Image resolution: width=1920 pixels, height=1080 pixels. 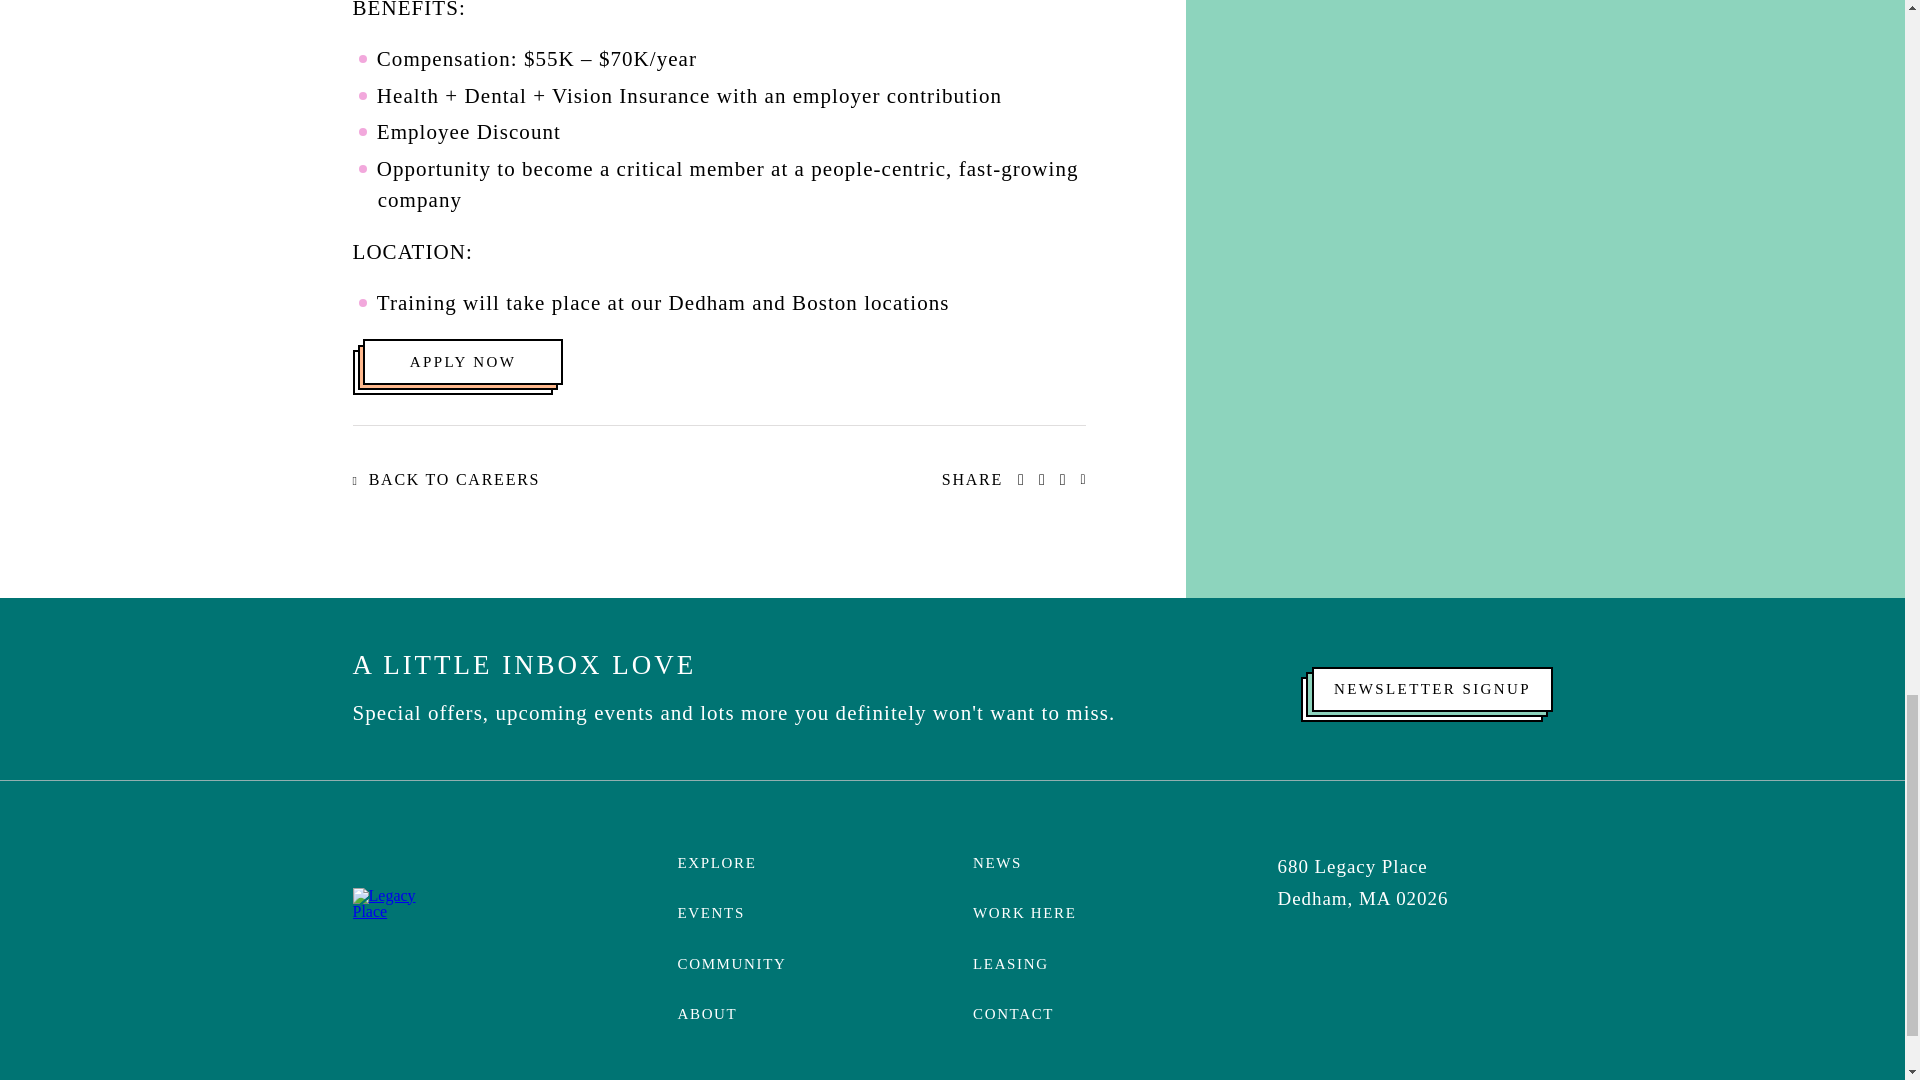 I want to click on NEWS, so click(x=997, y=862).